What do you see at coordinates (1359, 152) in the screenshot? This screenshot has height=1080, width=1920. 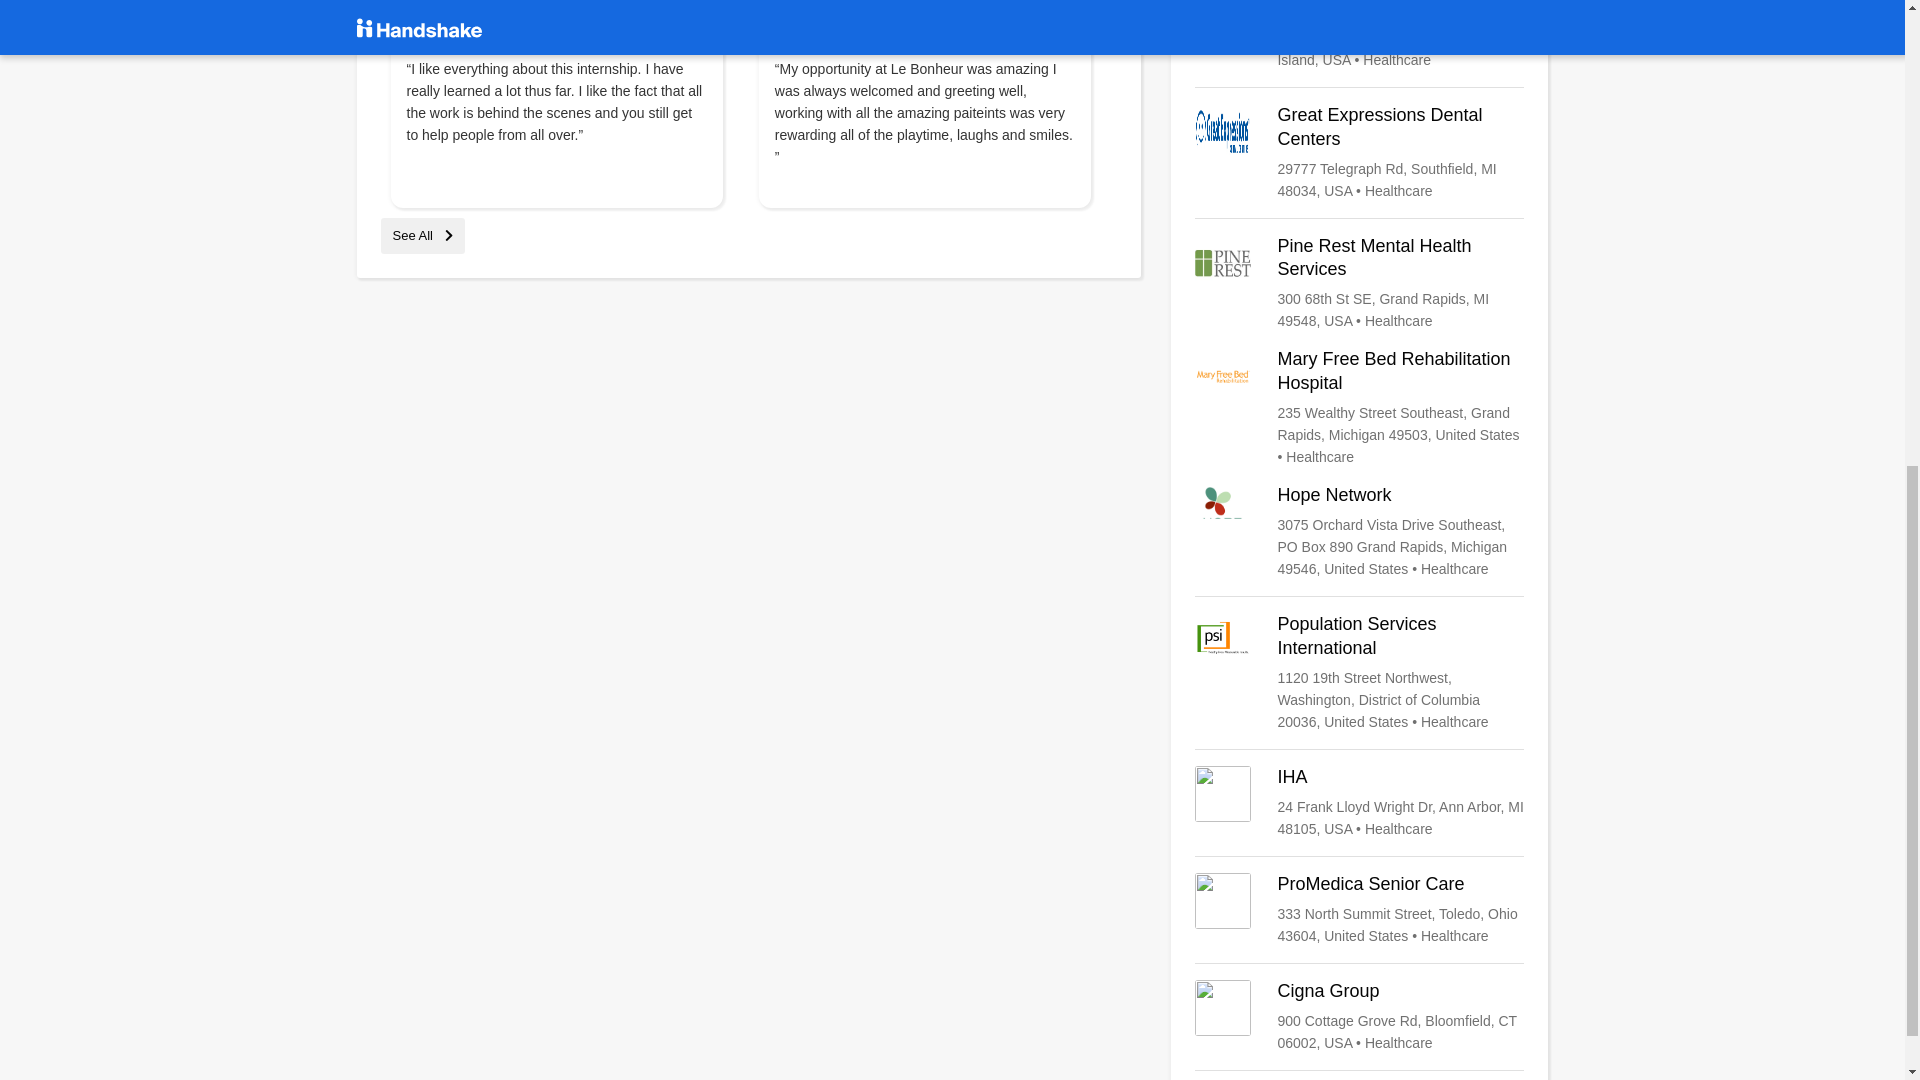 I see `Great Expressions Dental Centers` at bounding box center [1359, 152].